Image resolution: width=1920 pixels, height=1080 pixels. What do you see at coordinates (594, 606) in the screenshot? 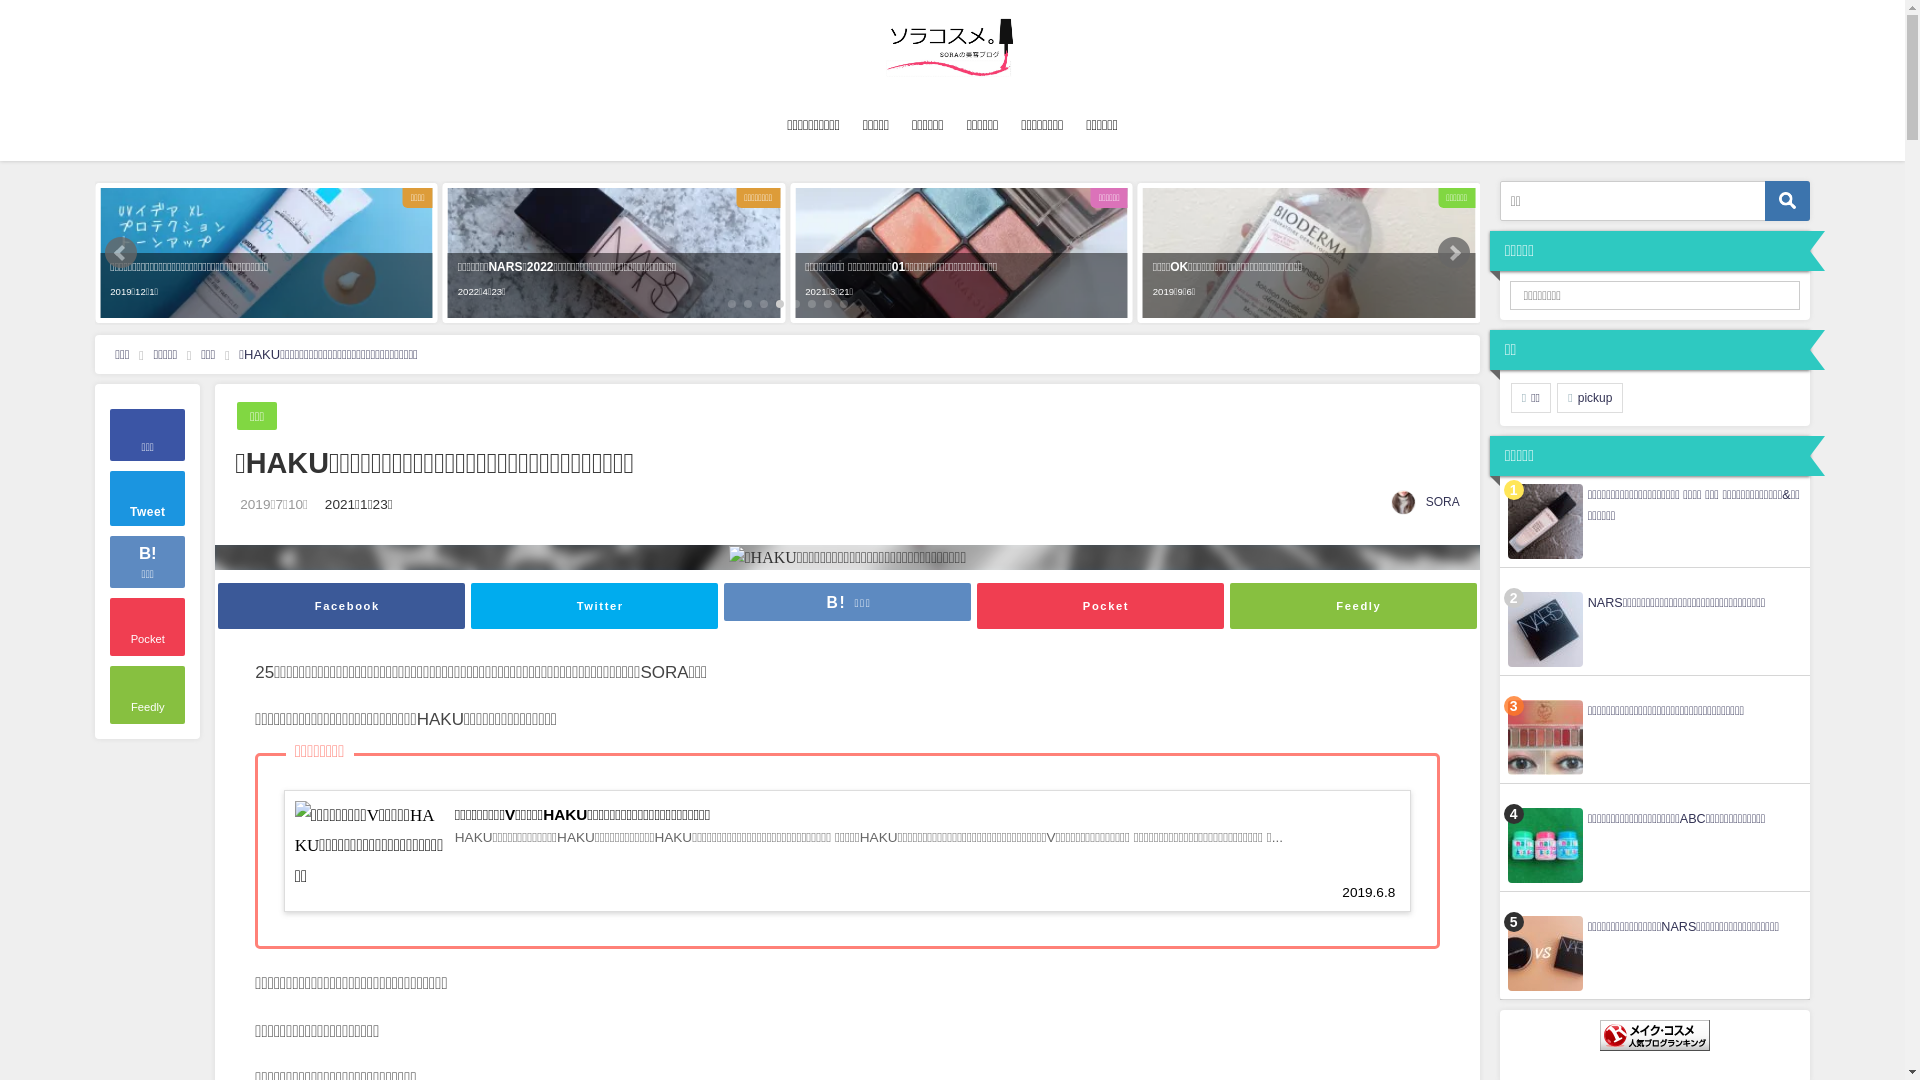
I see `Twitter` at bounding box center [594, 606].